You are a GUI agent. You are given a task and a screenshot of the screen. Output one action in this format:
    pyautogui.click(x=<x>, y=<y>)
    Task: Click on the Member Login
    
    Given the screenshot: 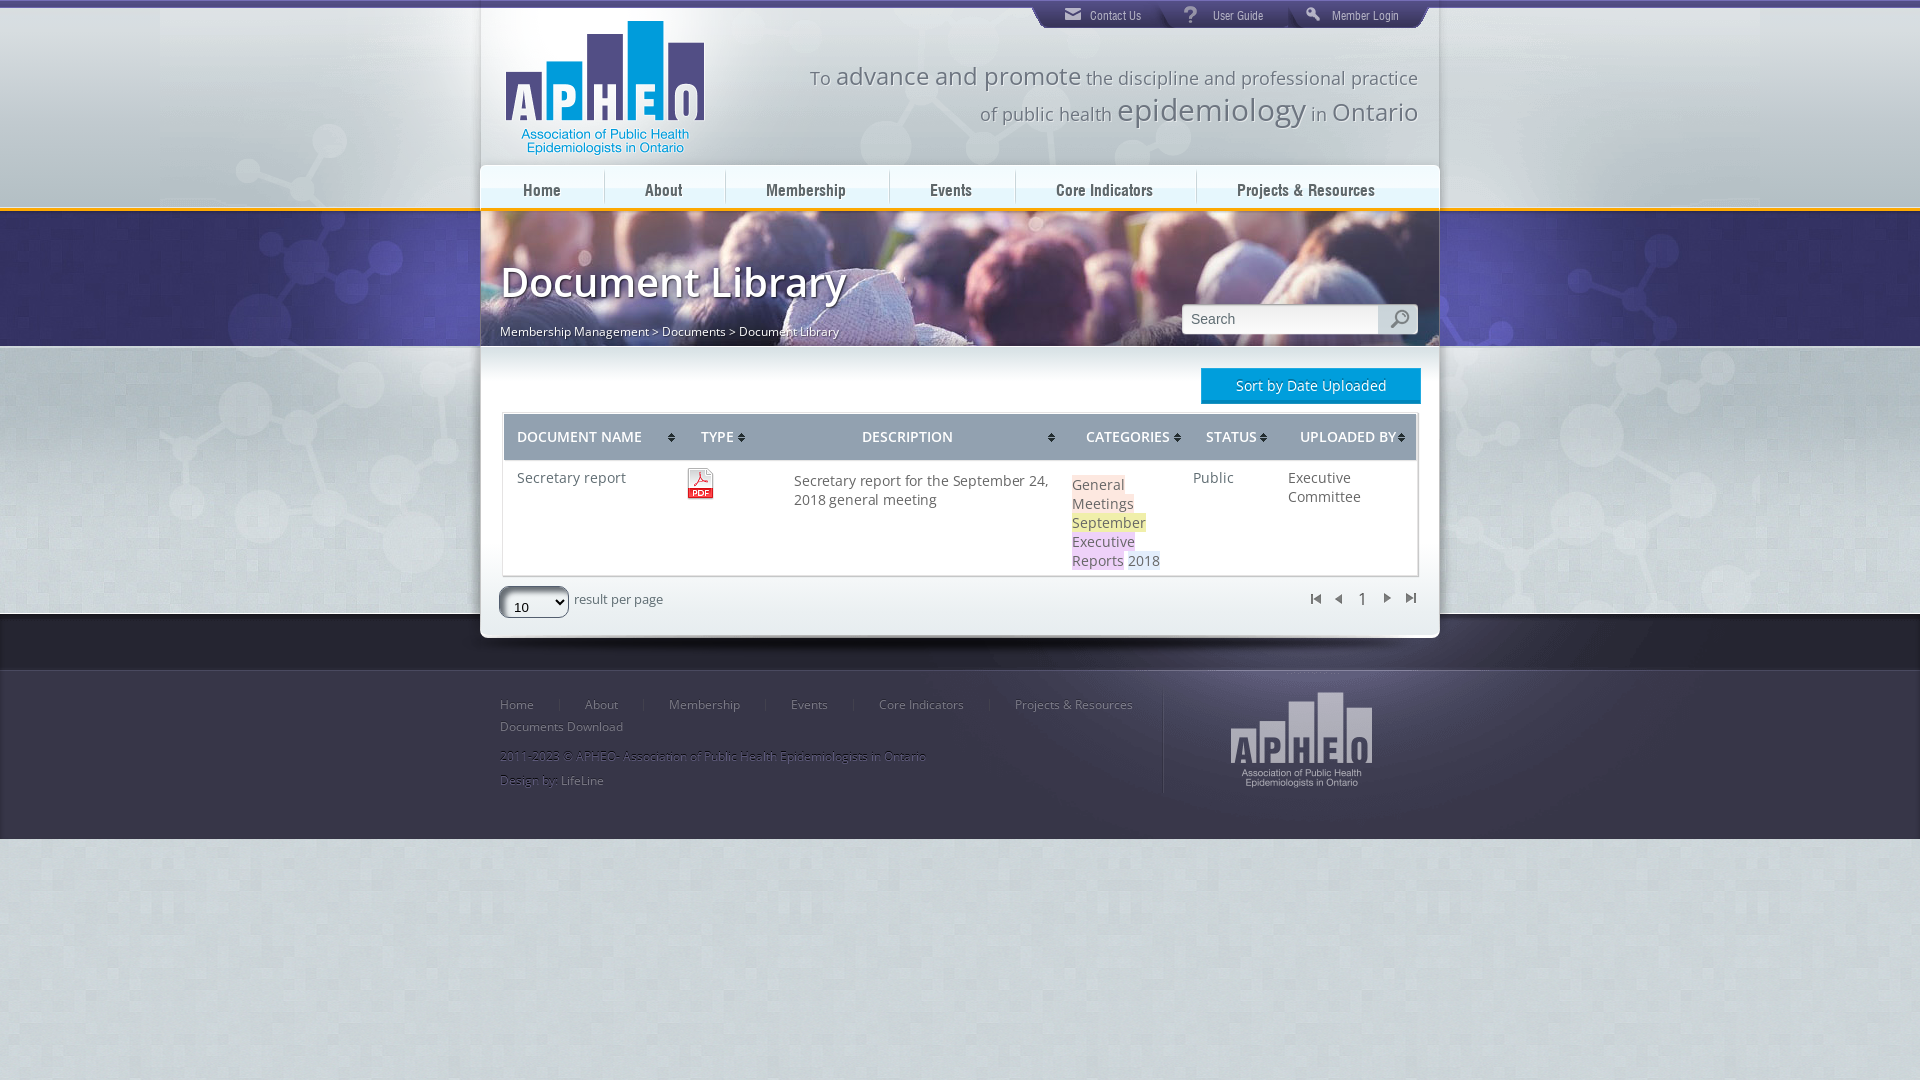 What is the action you would take?
    pyautogui.click(x=1356, y=14)
    